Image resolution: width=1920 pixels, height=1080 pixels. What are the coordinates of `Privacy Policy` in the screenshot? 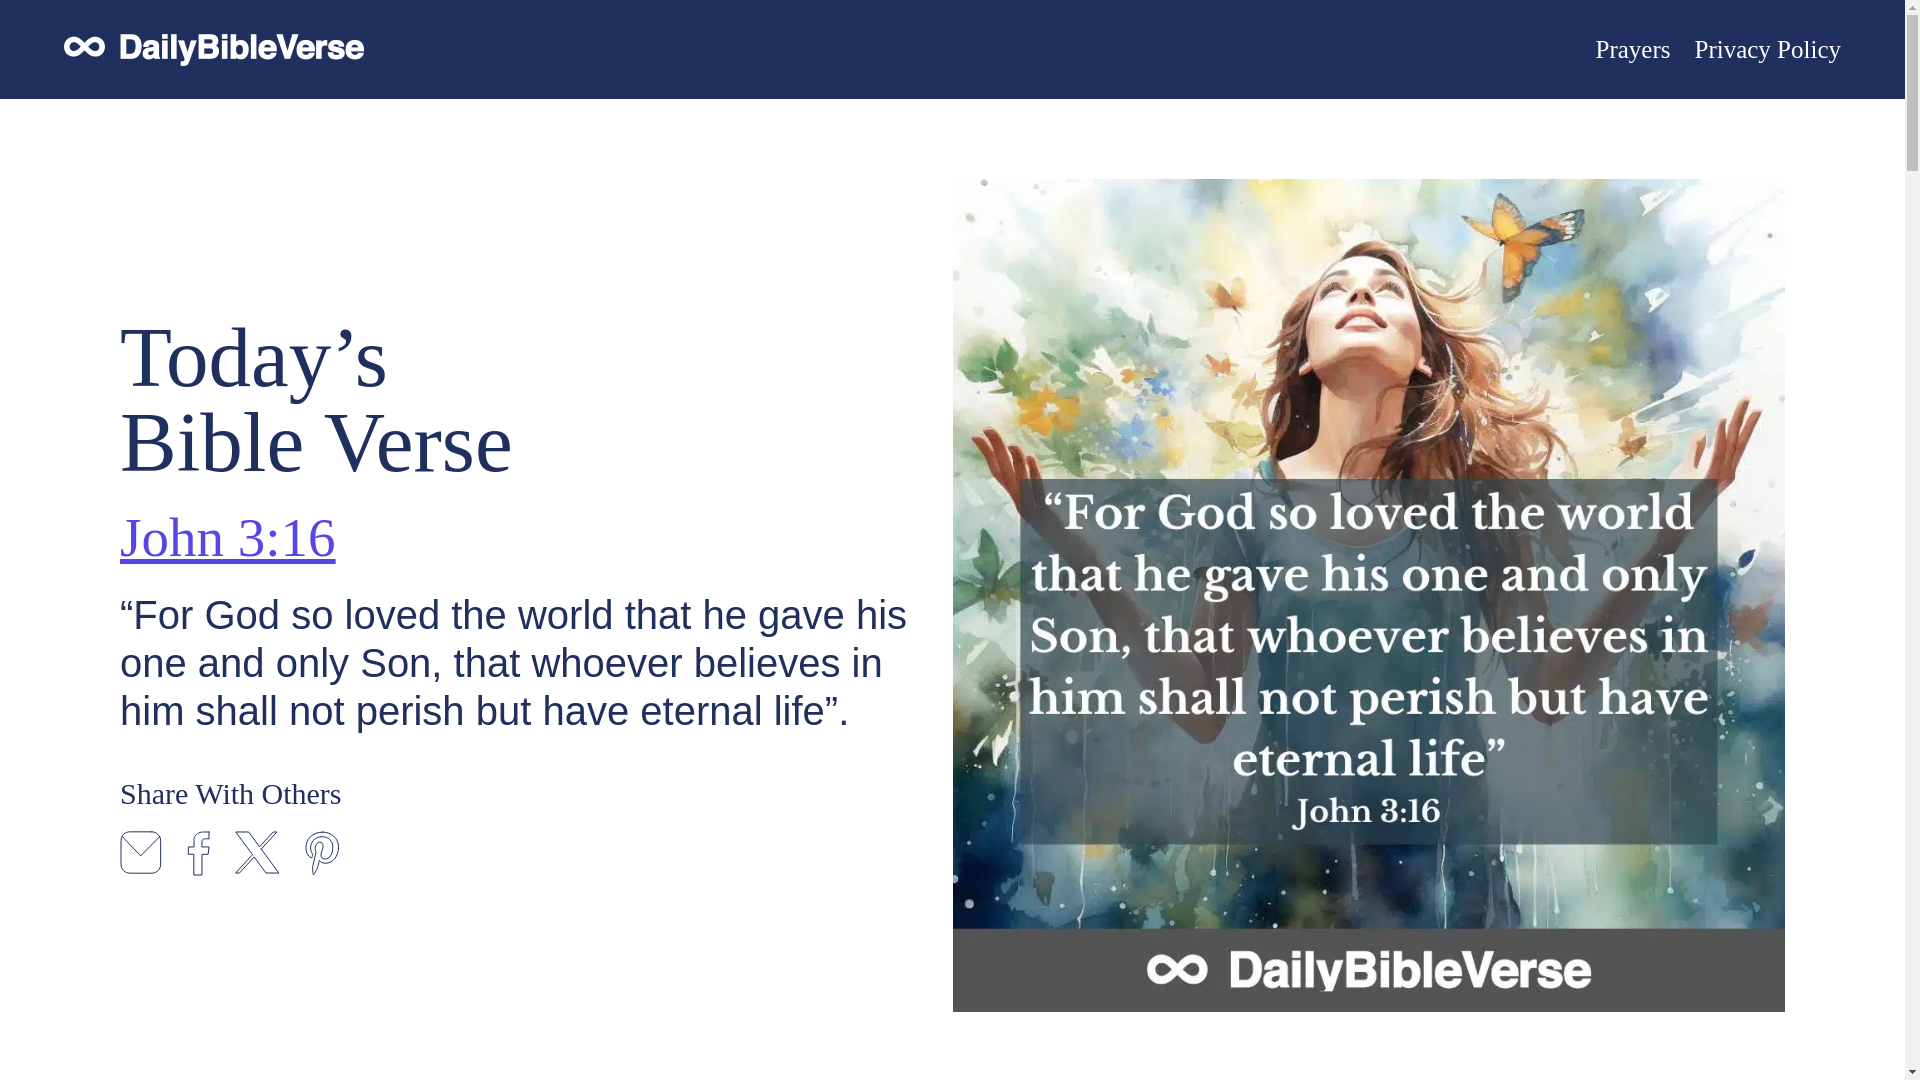 It's located at (1767, 49).